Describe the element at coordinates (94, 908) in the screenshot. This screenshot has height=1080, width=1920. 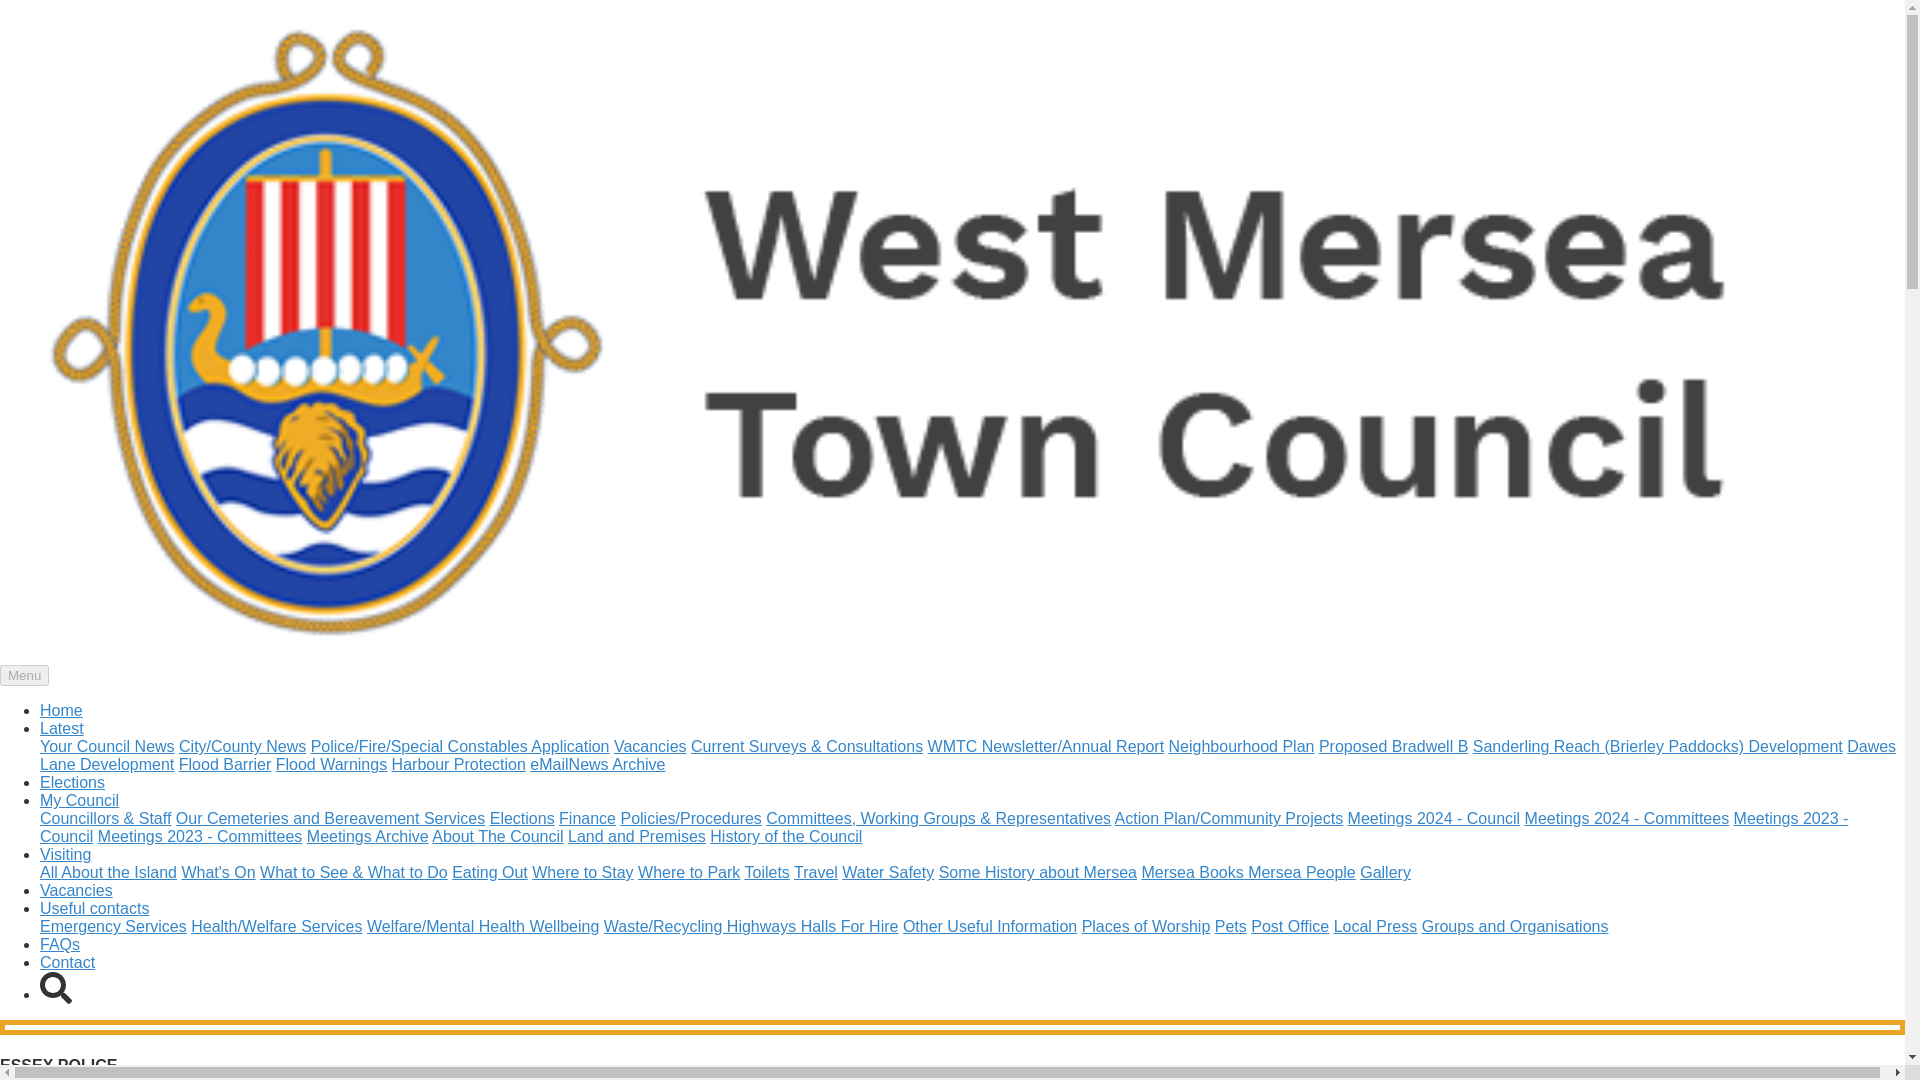
I see `Useful contacts` at that location.